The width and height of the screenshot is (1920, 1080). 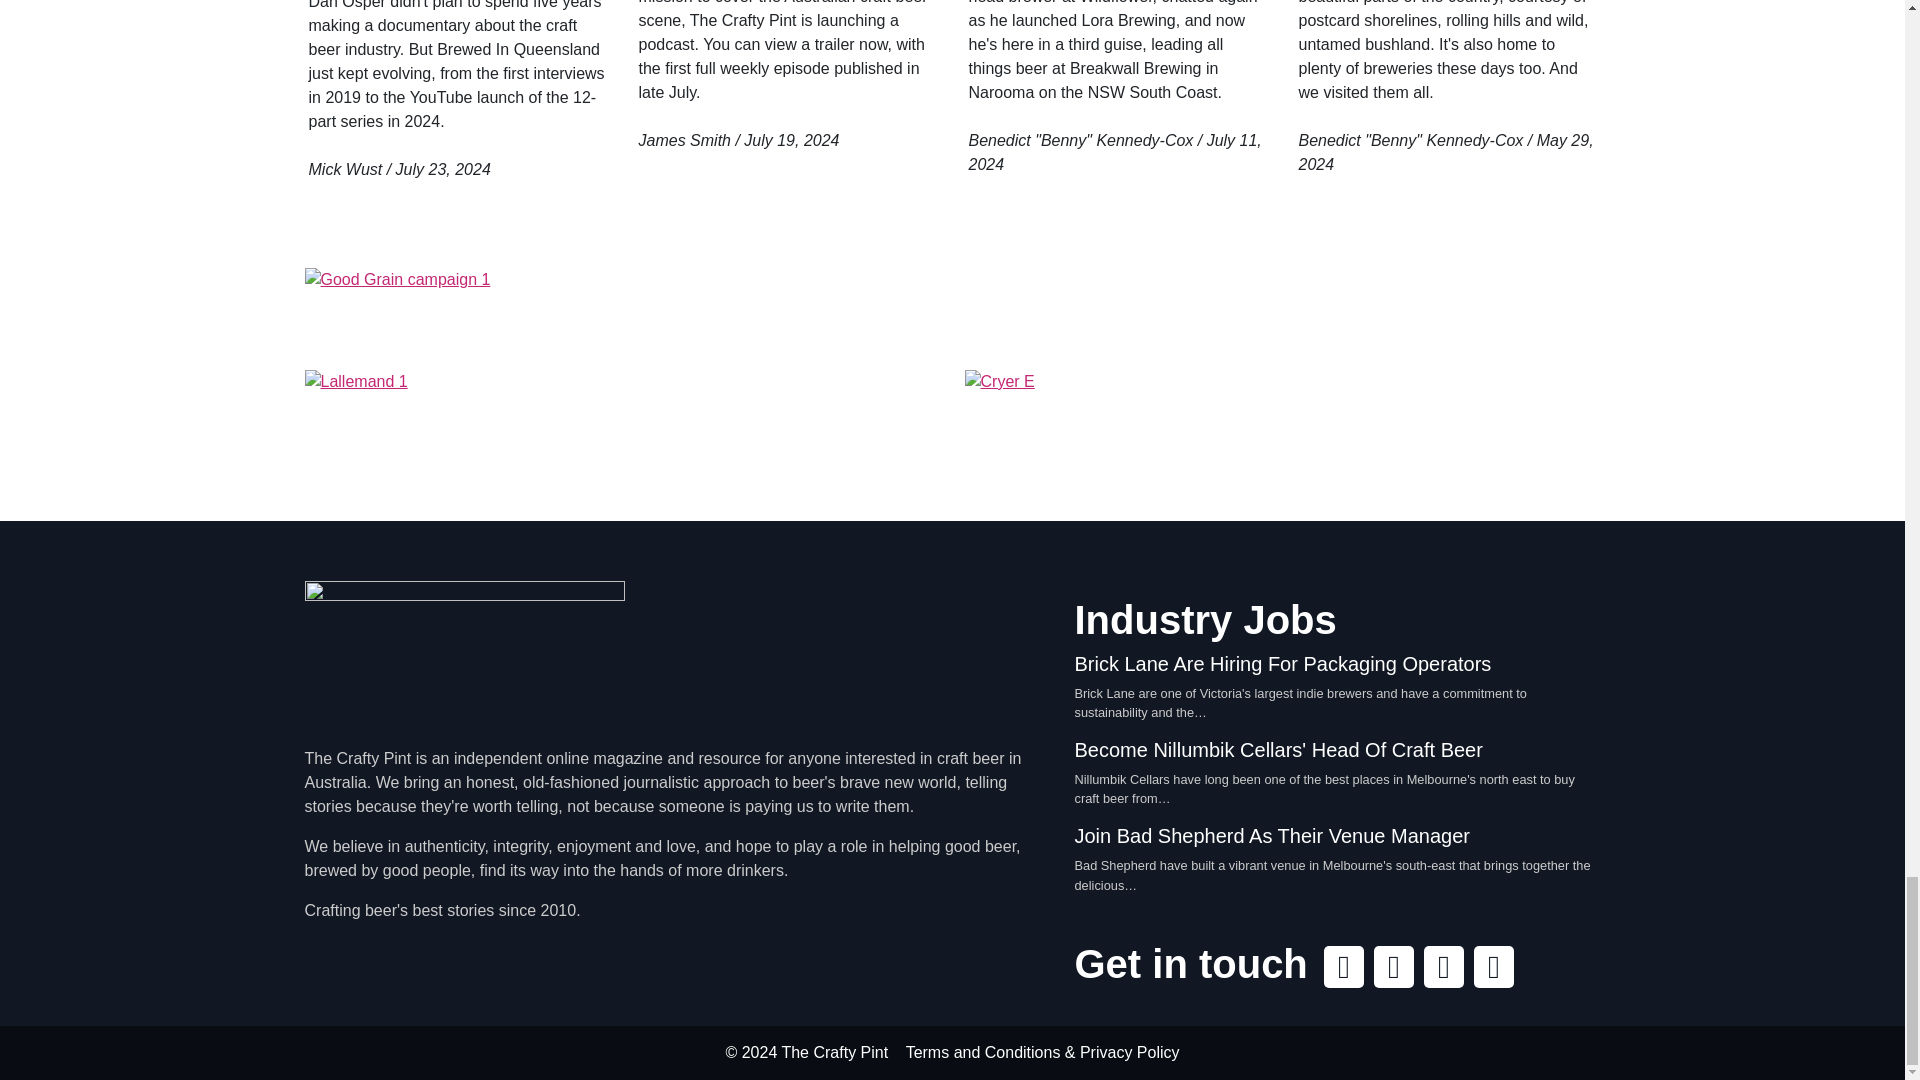 I want to click on Good Grain campaign 1, so click(x=951, y=310).